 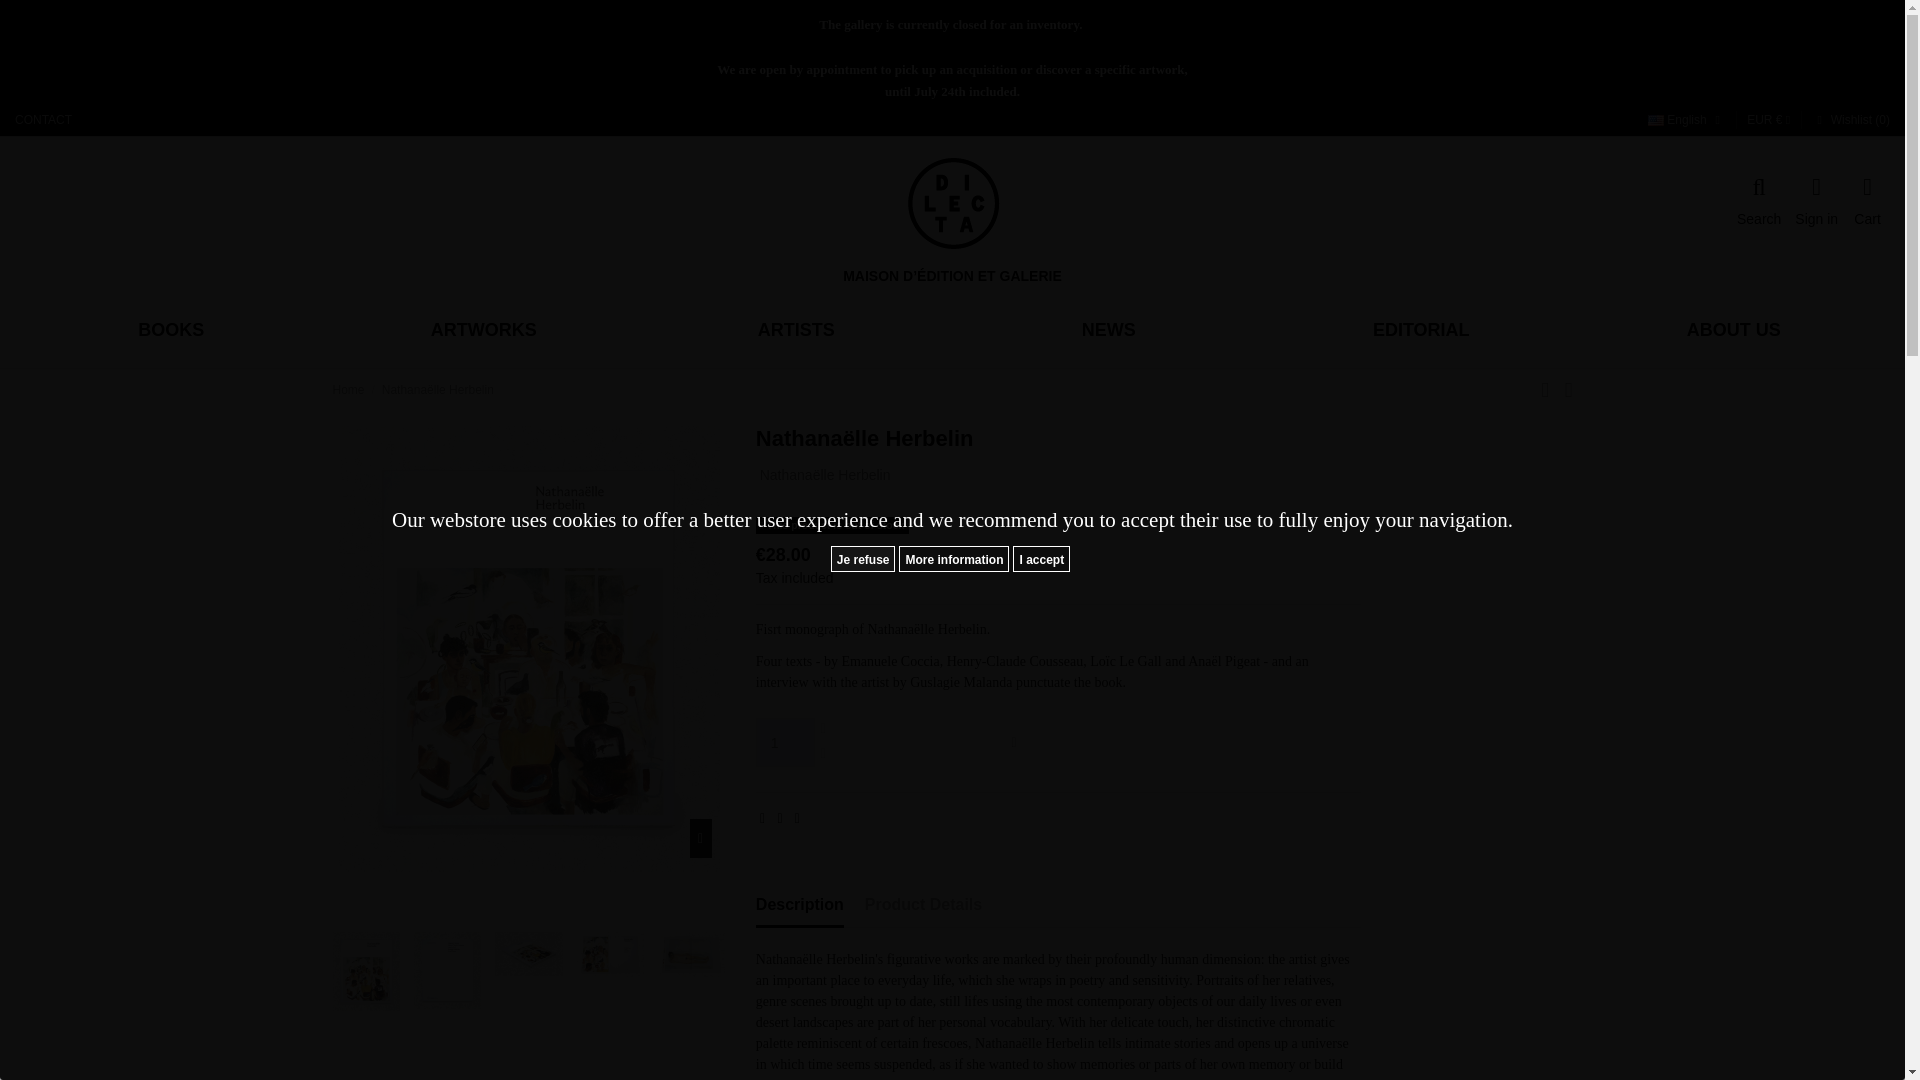 What do you see at coordinates (785, 742) in the screenshot?
I see `1` at bounding box center [785, 742].